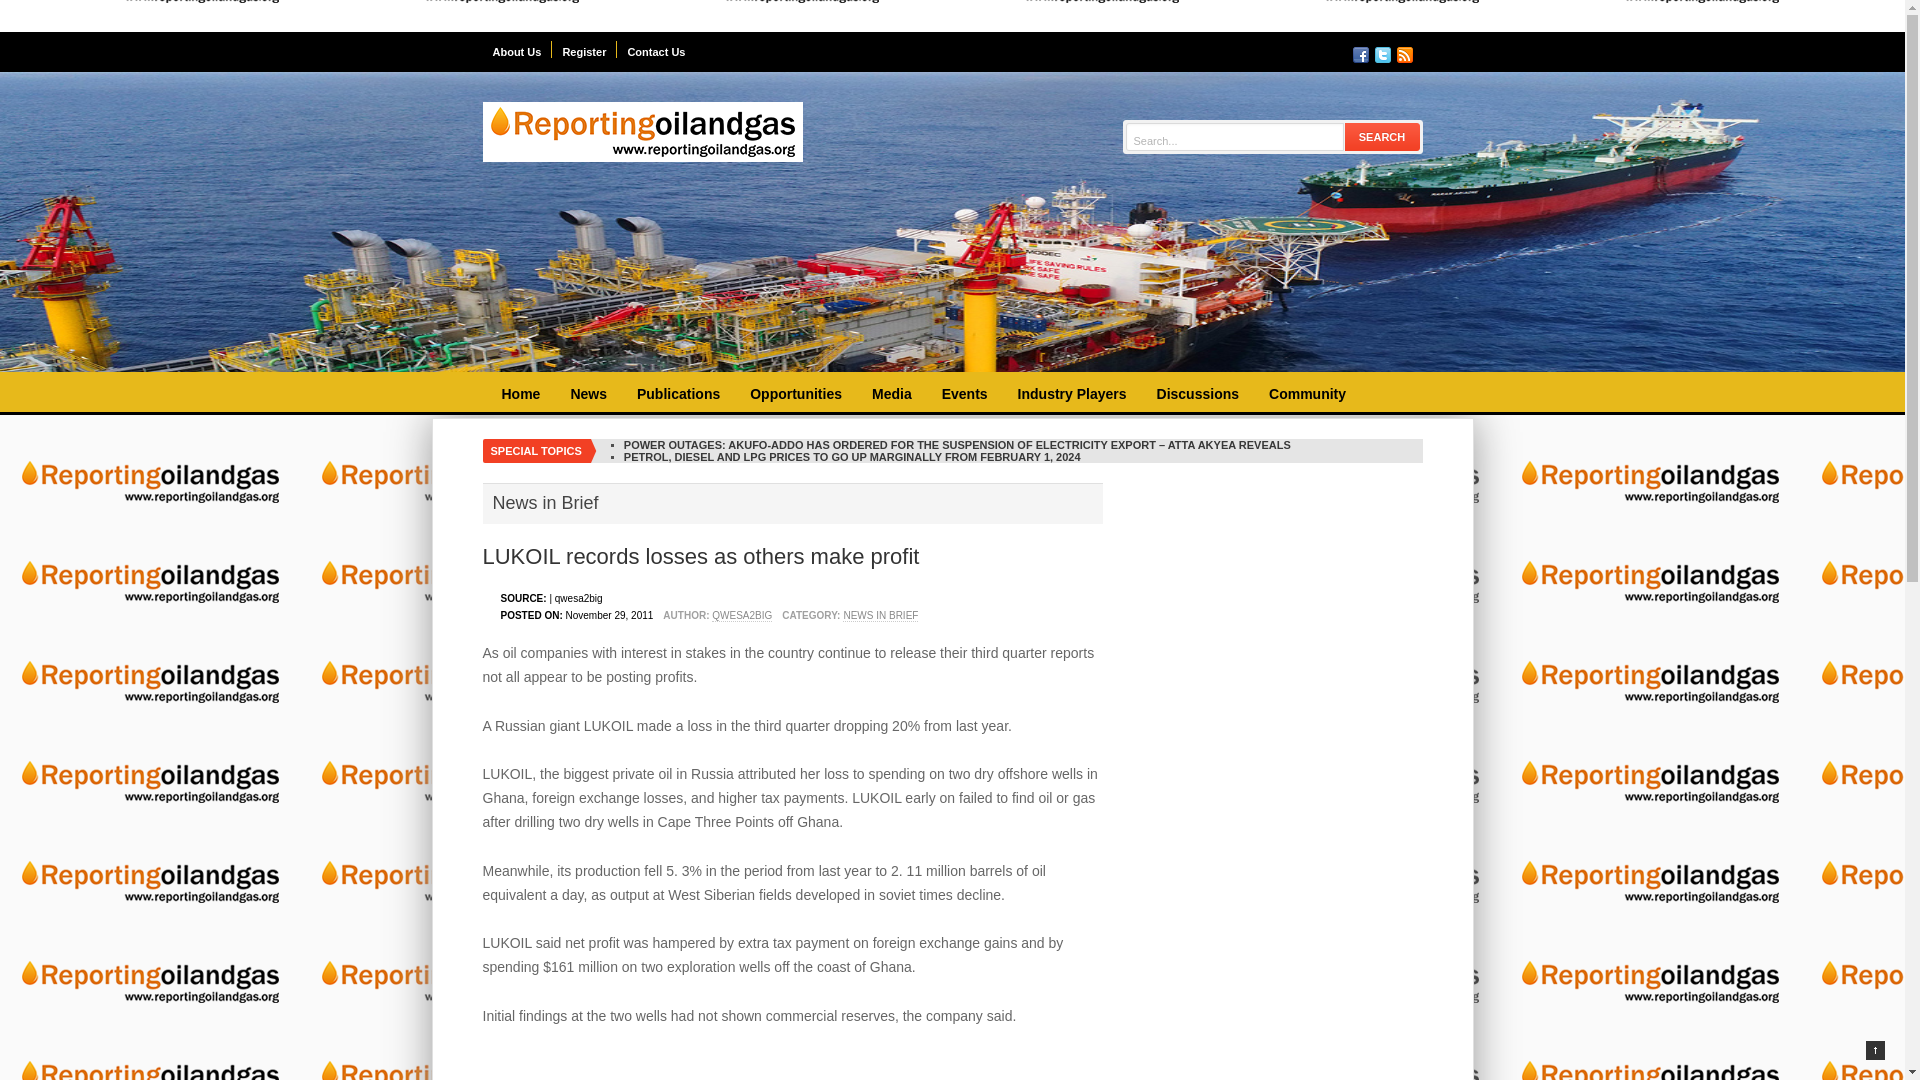 The image size is (1920, 1080). What do you see at coordinates (1359, 54) in the screenshot?
I see `Facebook` at bounding box center [1359, 54].